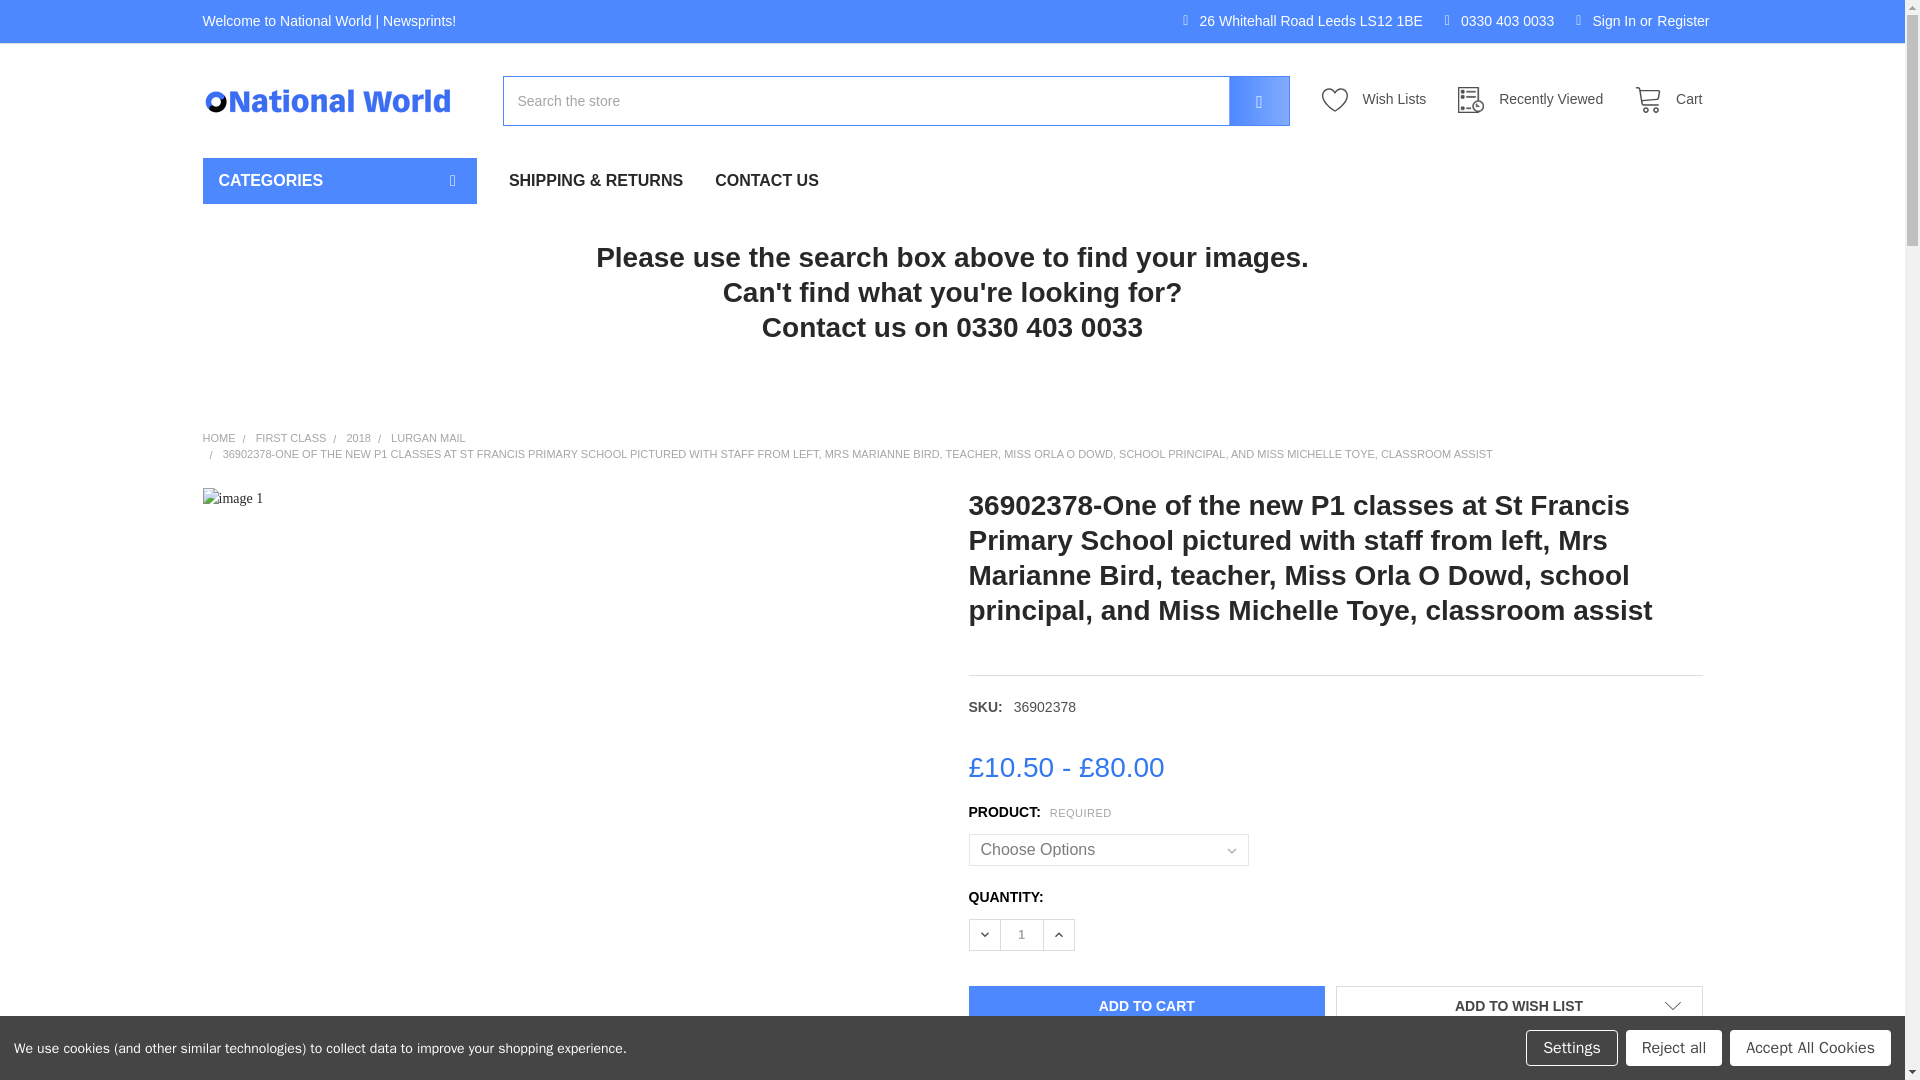 The image size is (1920, 1080). I want to click on Register, so click(1682, 22).